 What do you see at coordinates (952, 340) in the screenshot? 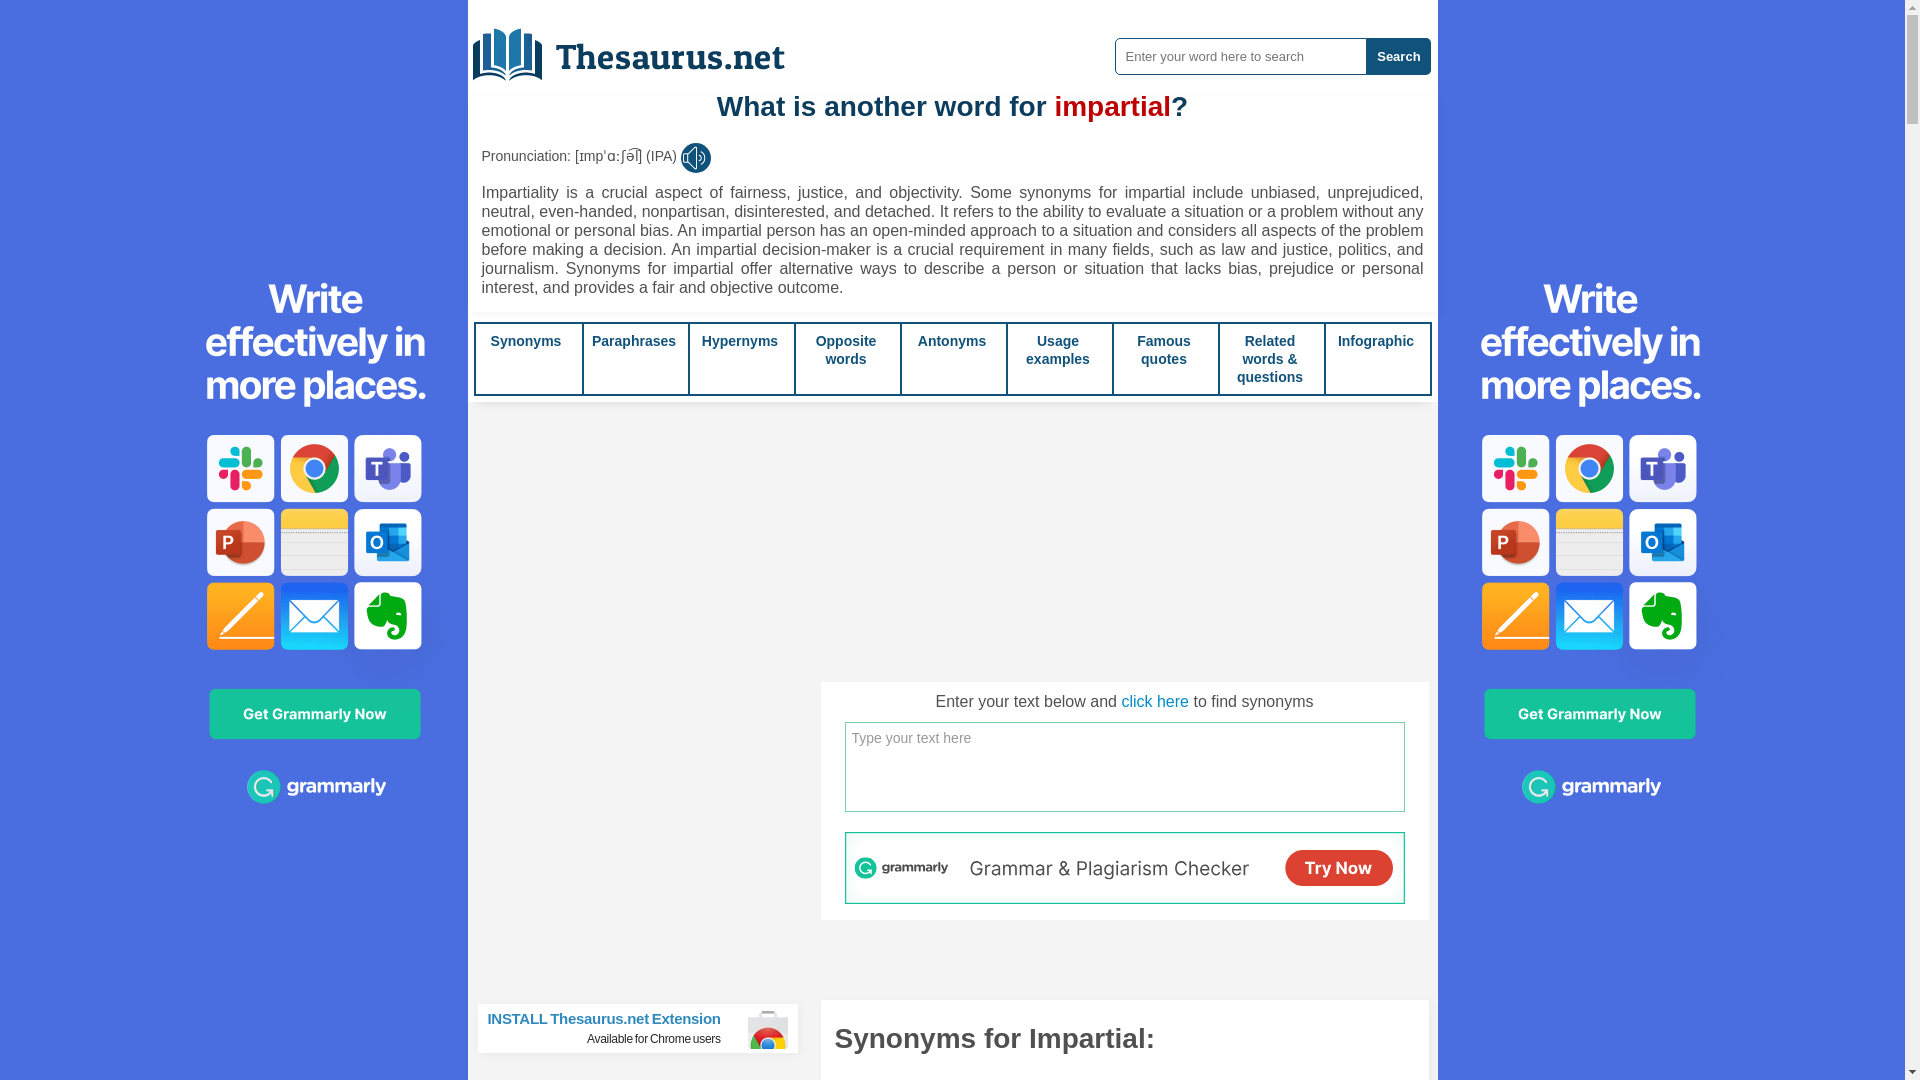
I see `Antonyms` at bounding box center [952, 340].